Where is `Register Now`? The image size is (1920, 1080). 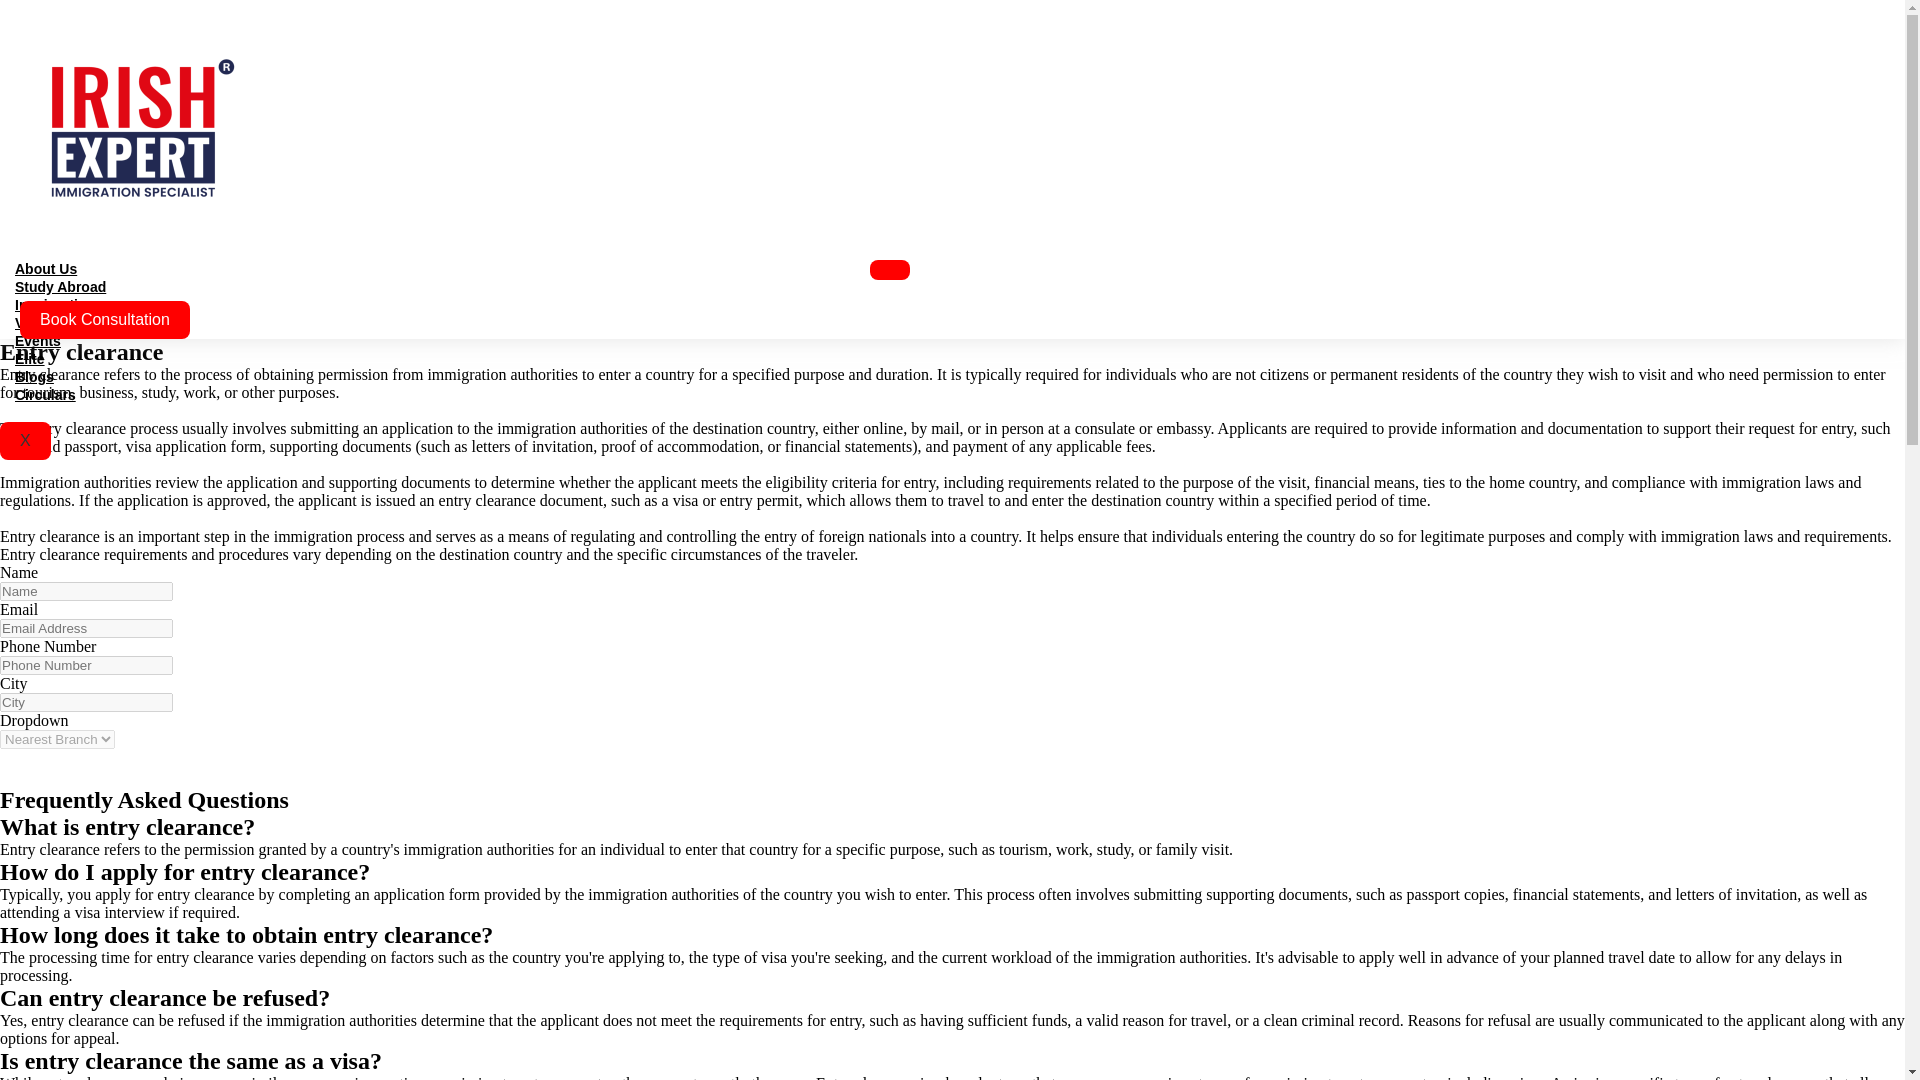 Register Now is located at coordinates (68, 768).